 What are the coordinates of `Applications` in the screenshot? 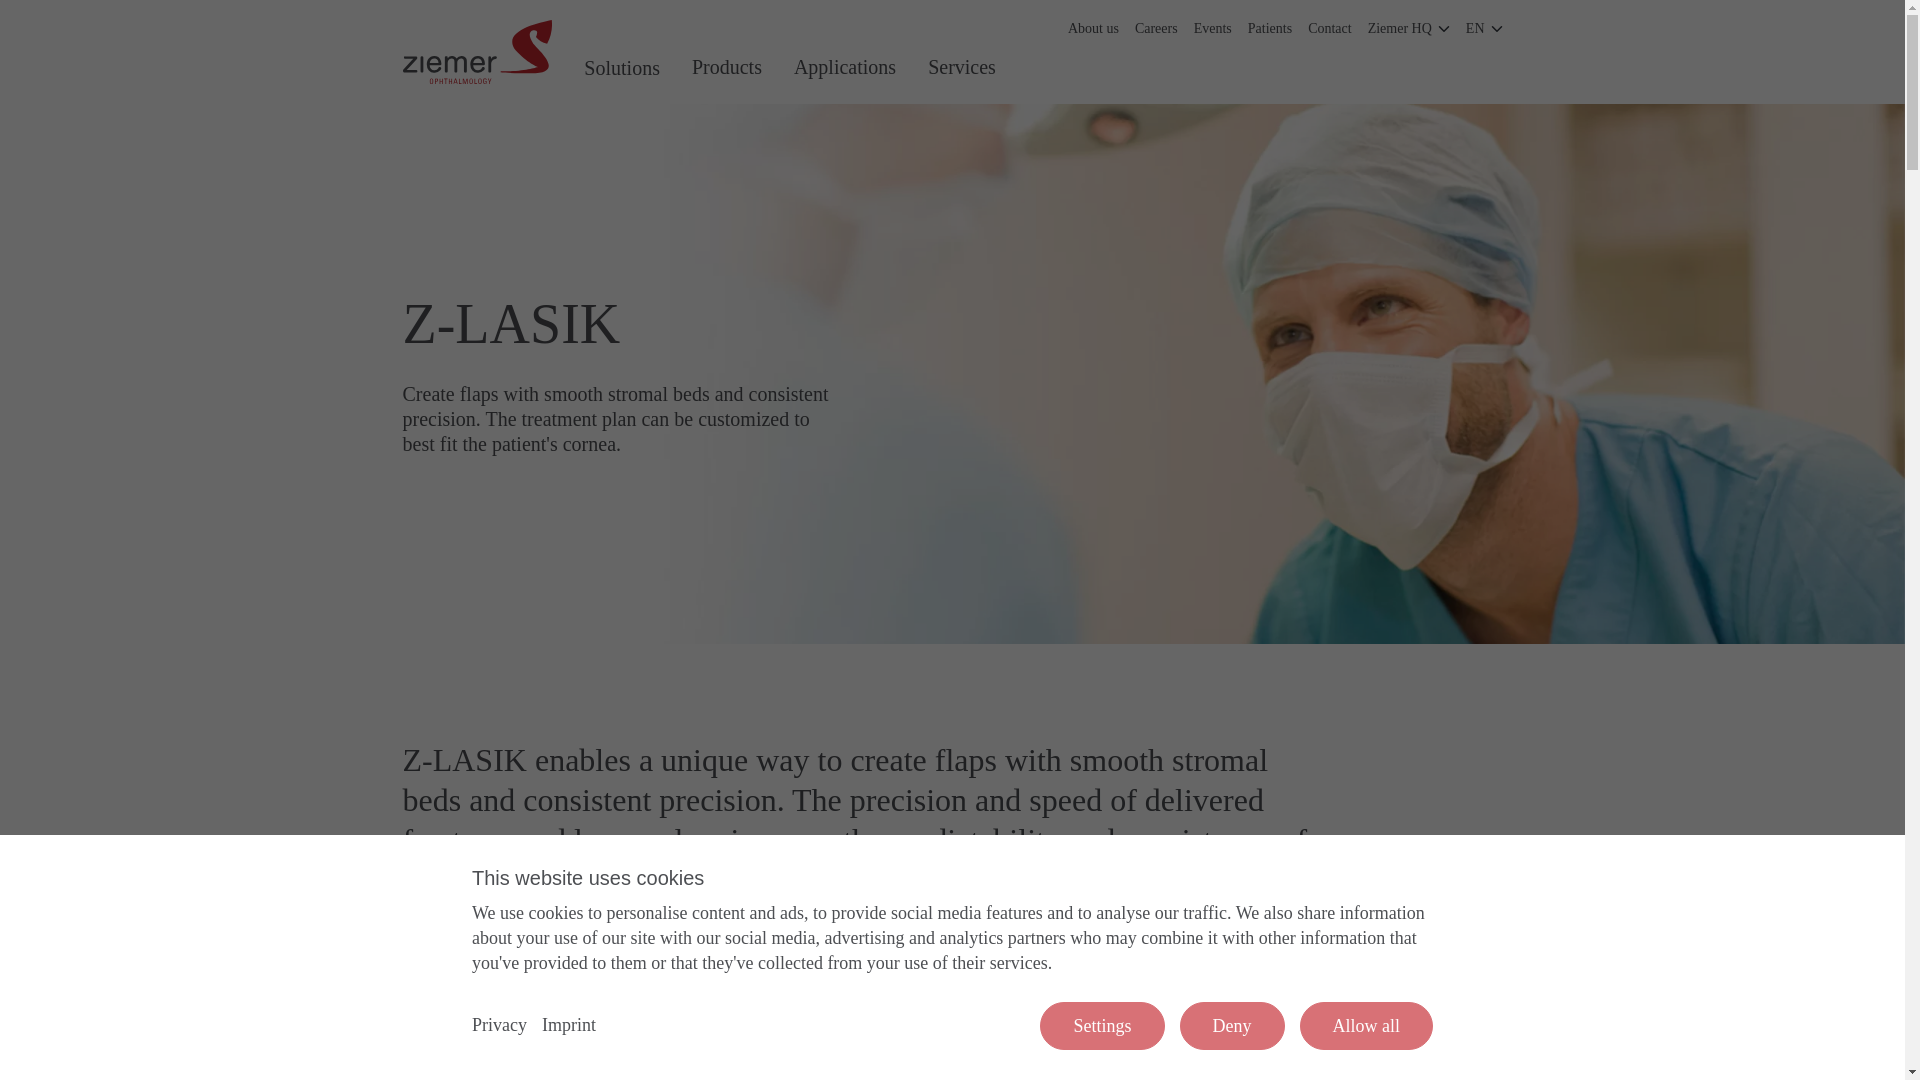 It's located at (844, 51).